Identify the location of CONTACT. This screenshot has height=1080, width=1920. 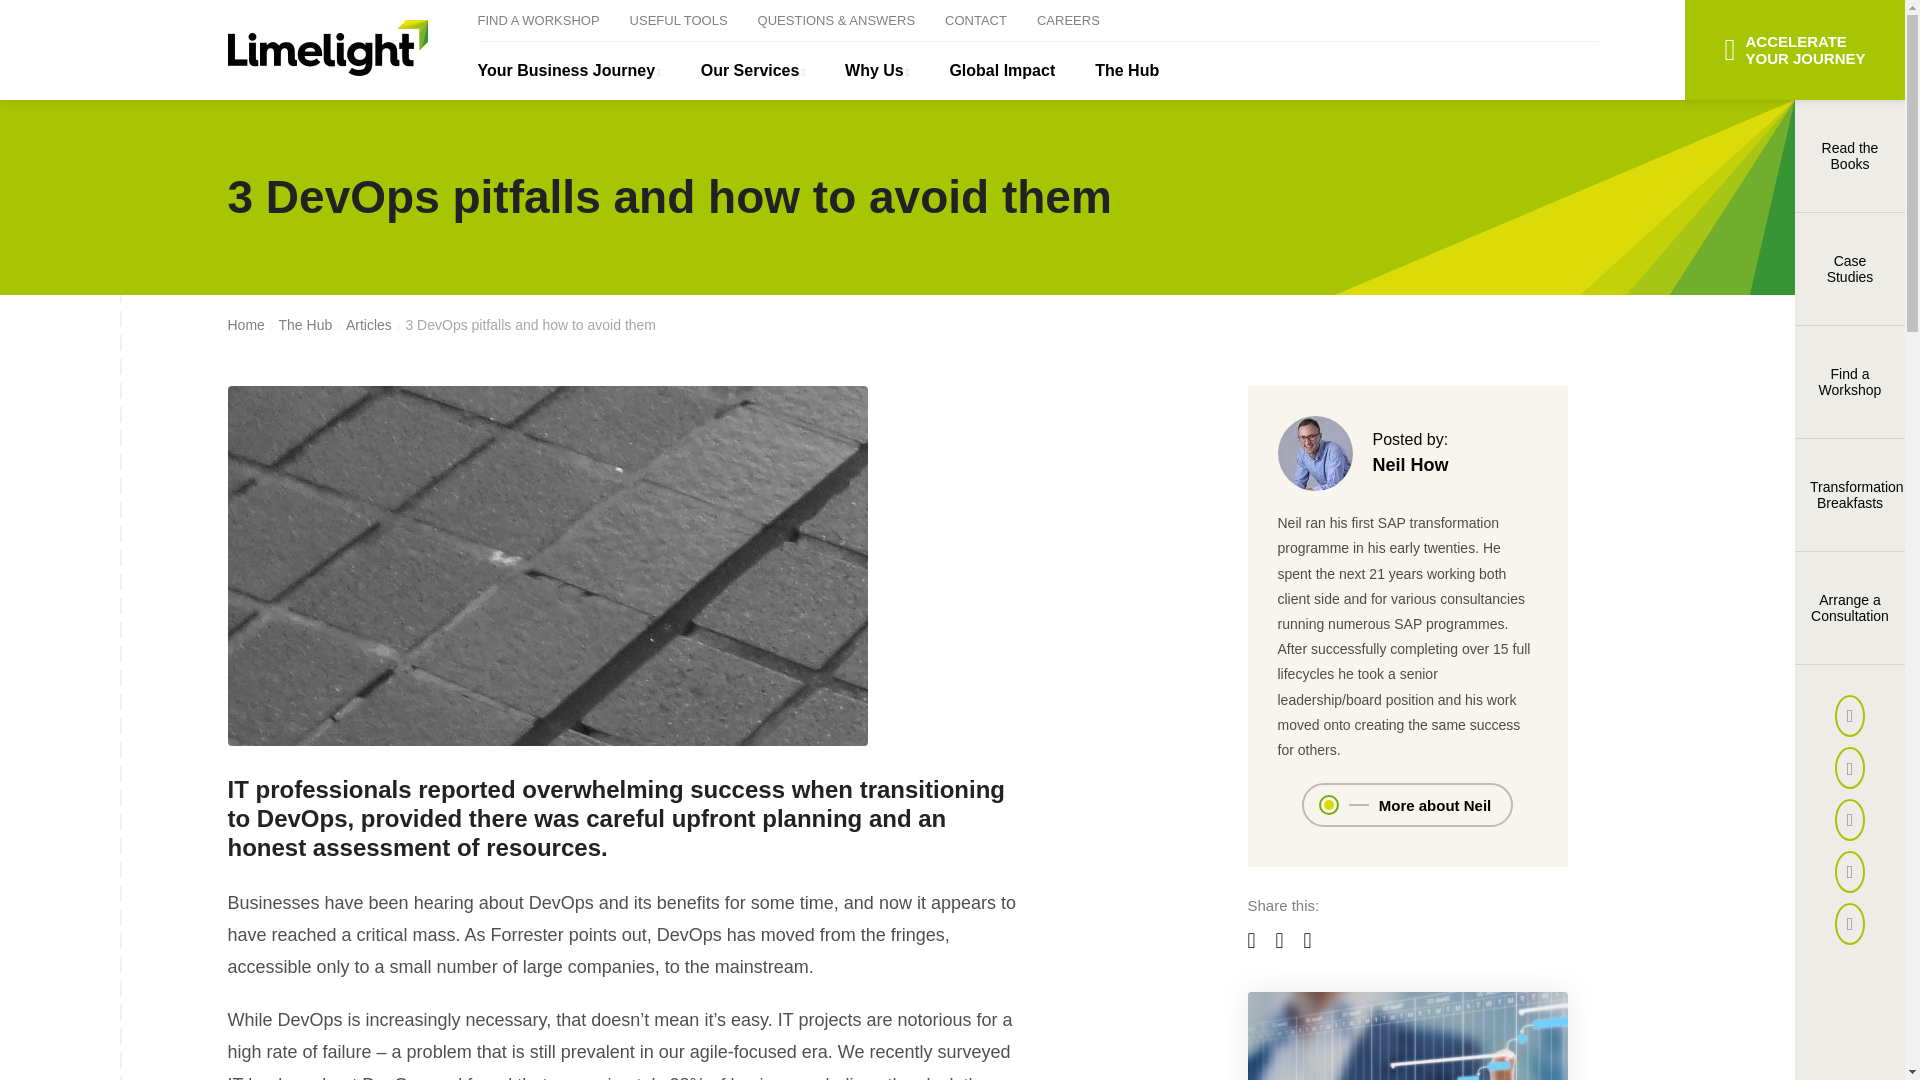
(975, 20).